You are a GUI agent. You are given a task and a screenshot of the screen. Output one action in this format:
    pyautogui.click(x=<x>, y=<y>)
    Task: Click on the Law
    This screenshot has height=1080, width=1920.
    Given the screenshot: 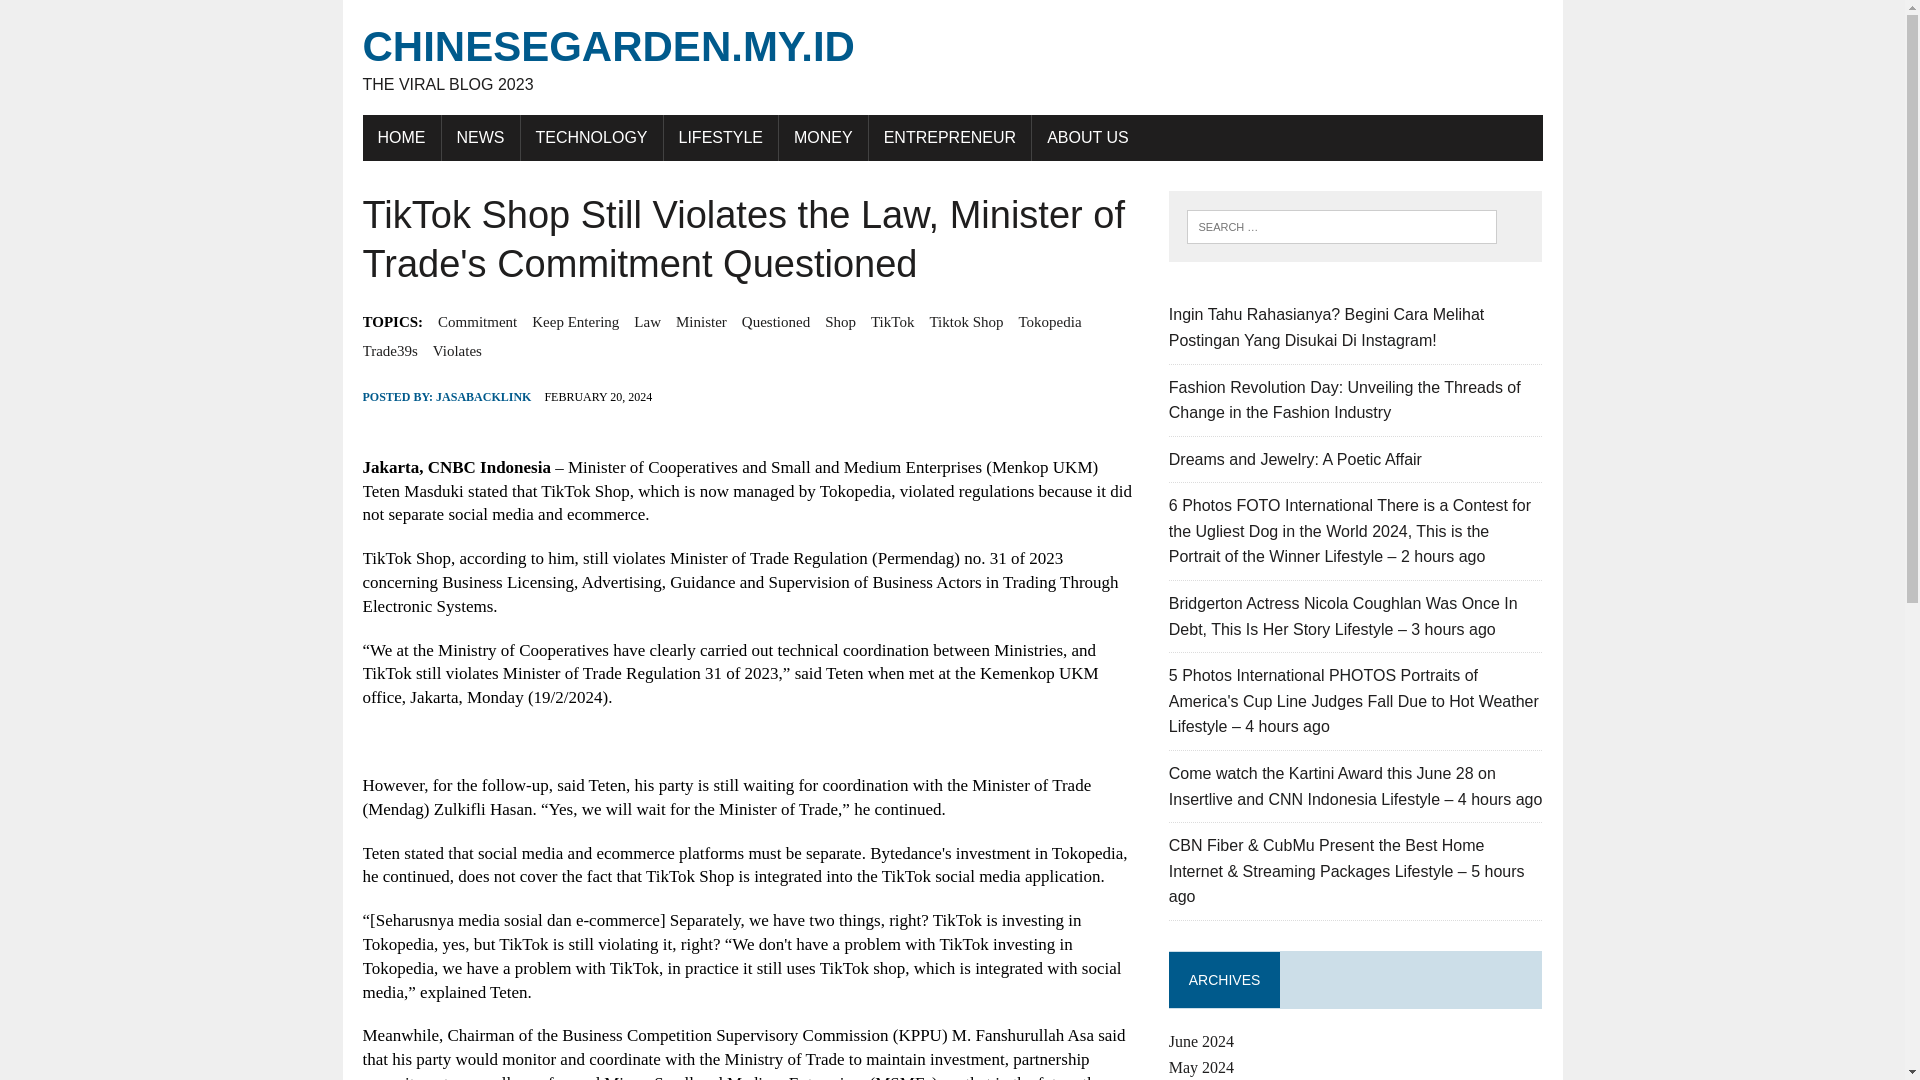 What is the action you would take?
    pyautogui.click(x=646, y=321)
    